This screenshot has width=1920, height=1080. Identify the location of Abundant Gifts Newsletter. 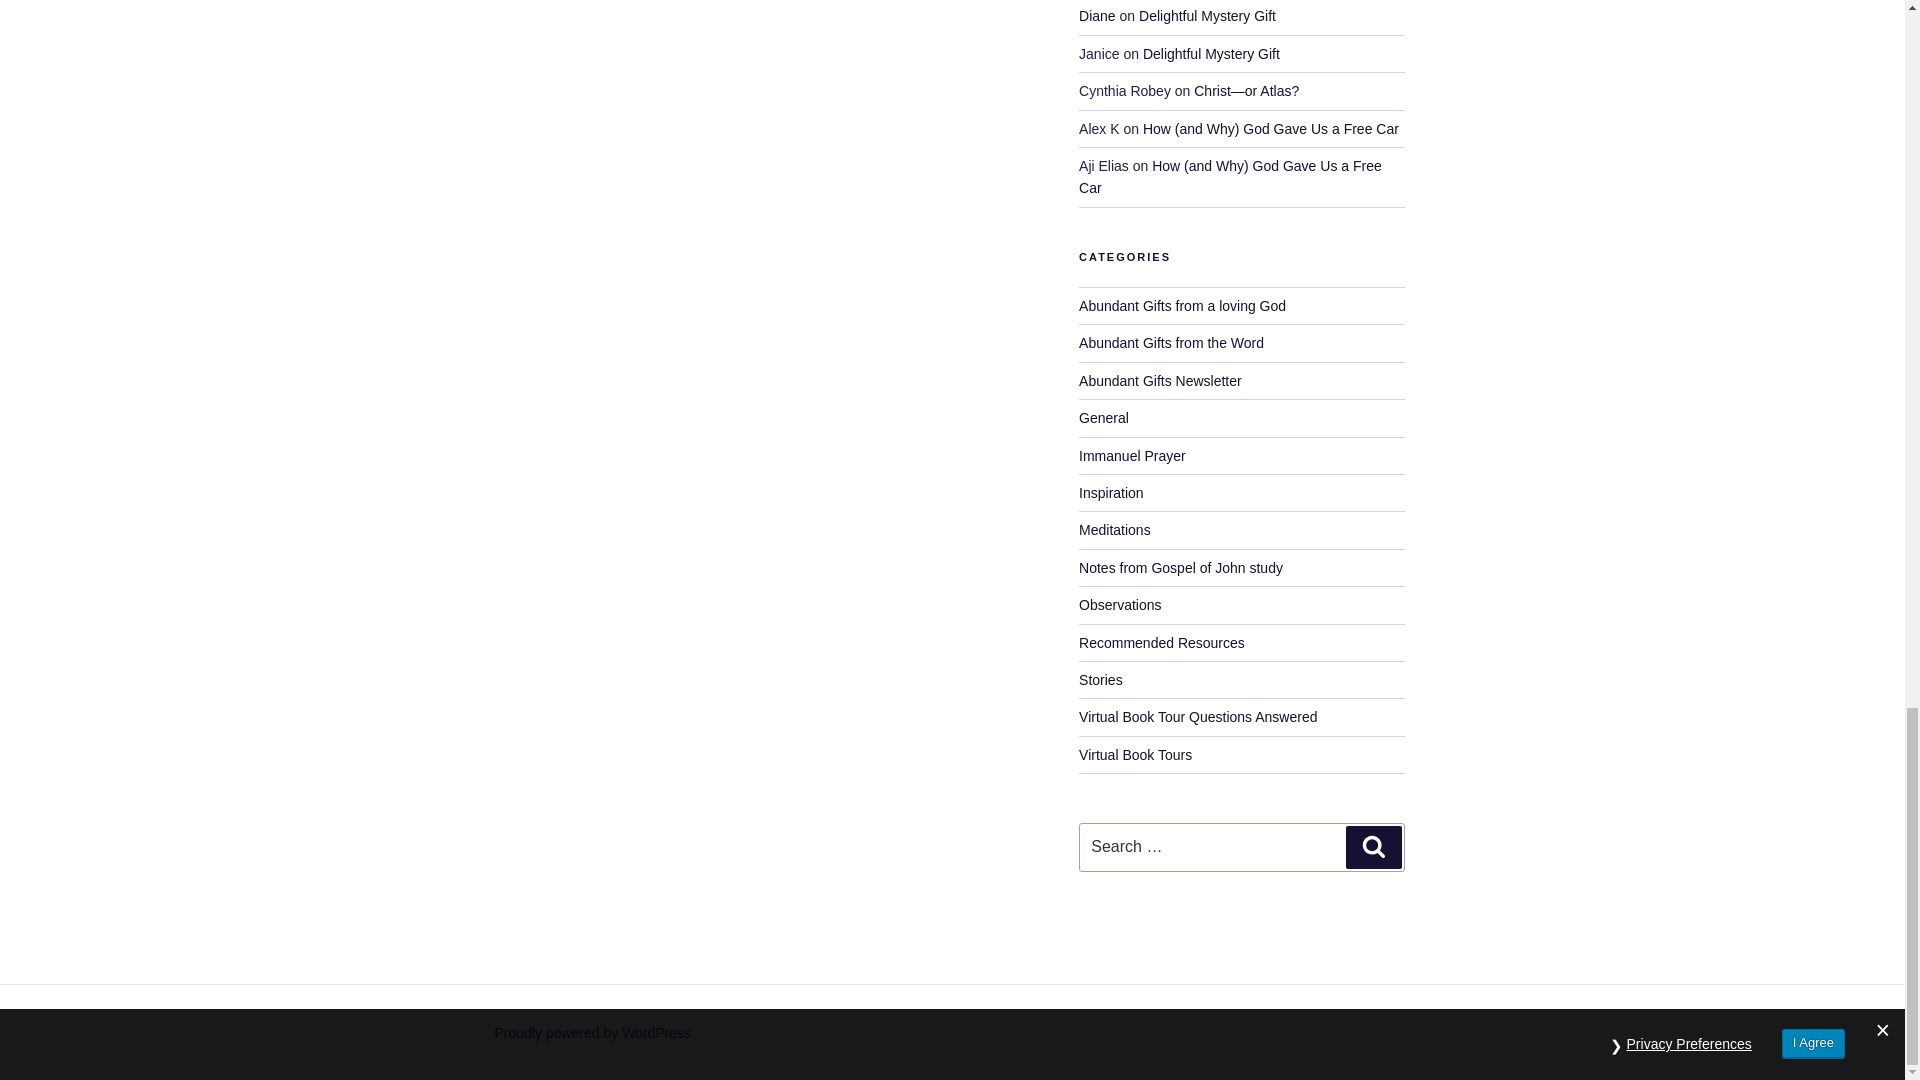
(1160, 380).